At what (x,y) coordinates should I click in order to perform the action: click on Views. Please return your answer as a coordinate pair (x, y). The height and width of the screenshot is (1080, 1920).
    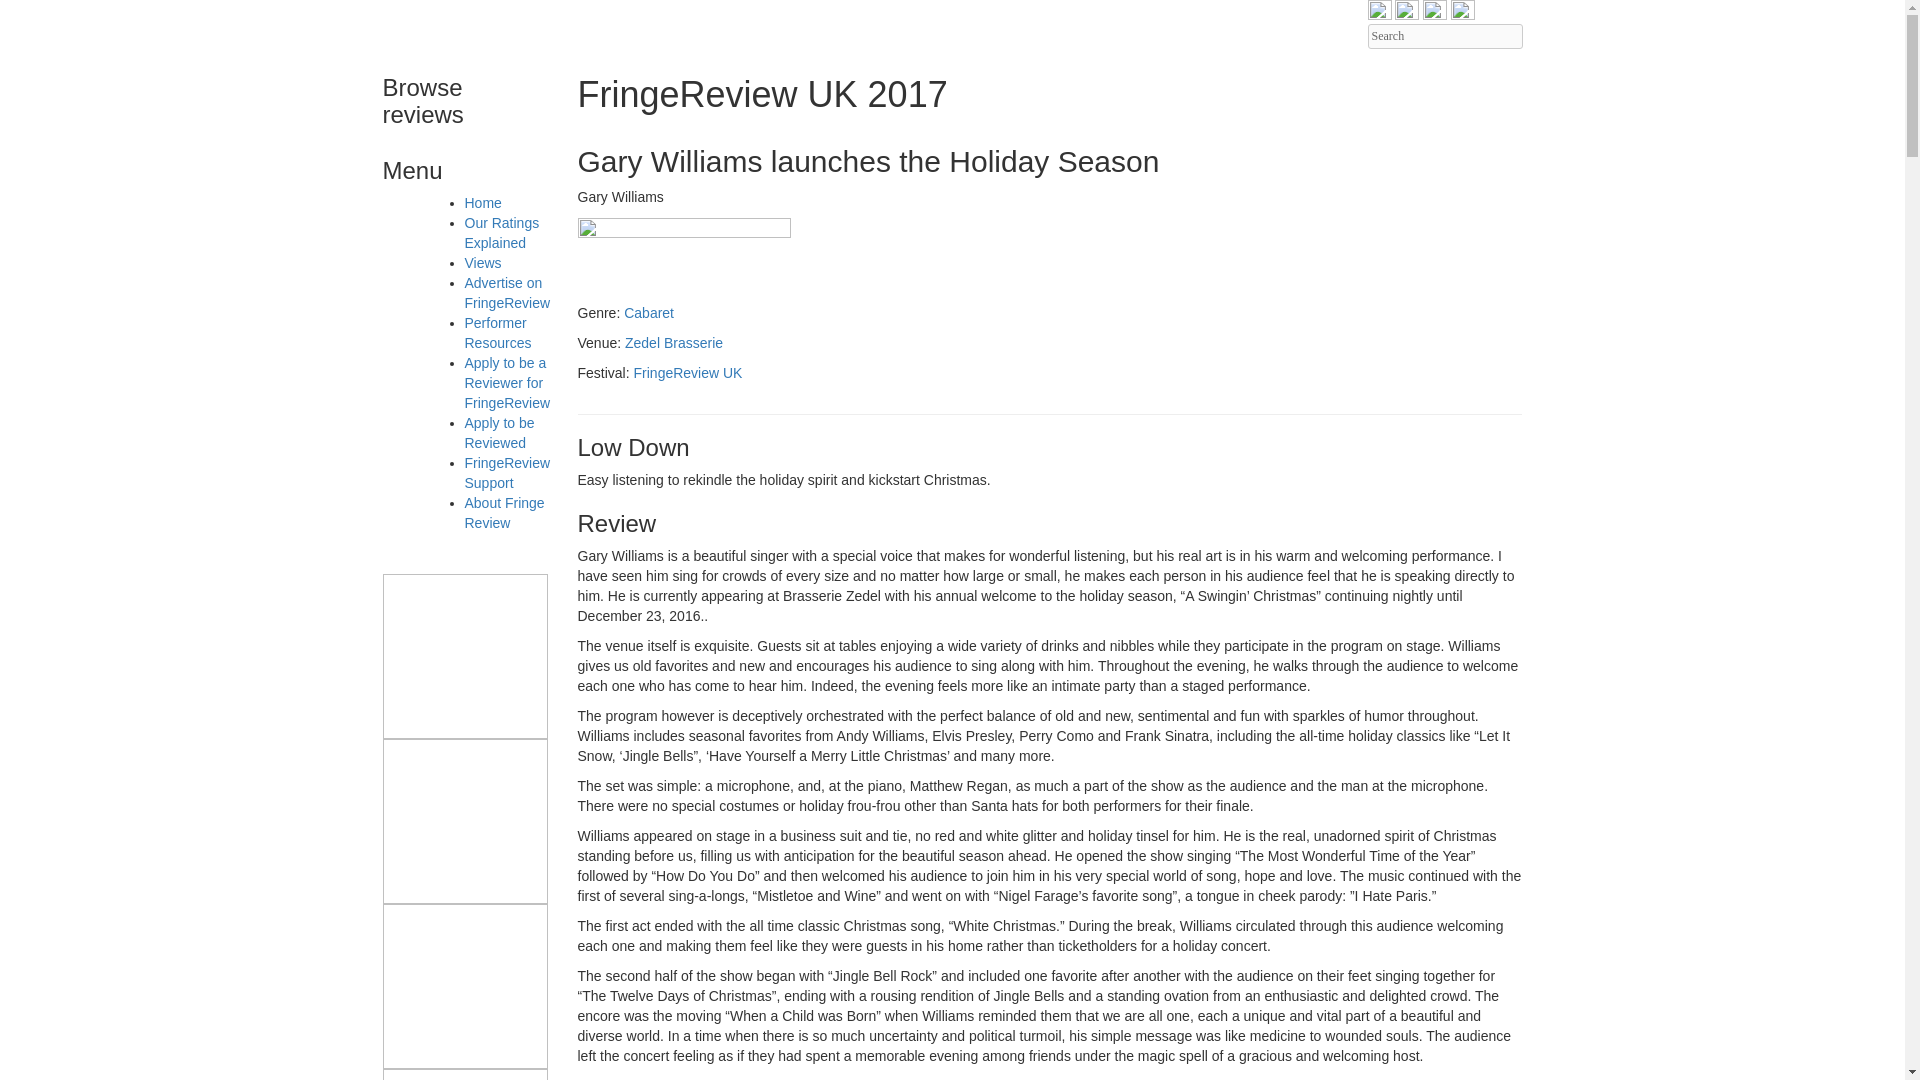
    Looking at the image, I should click on (482, 262).